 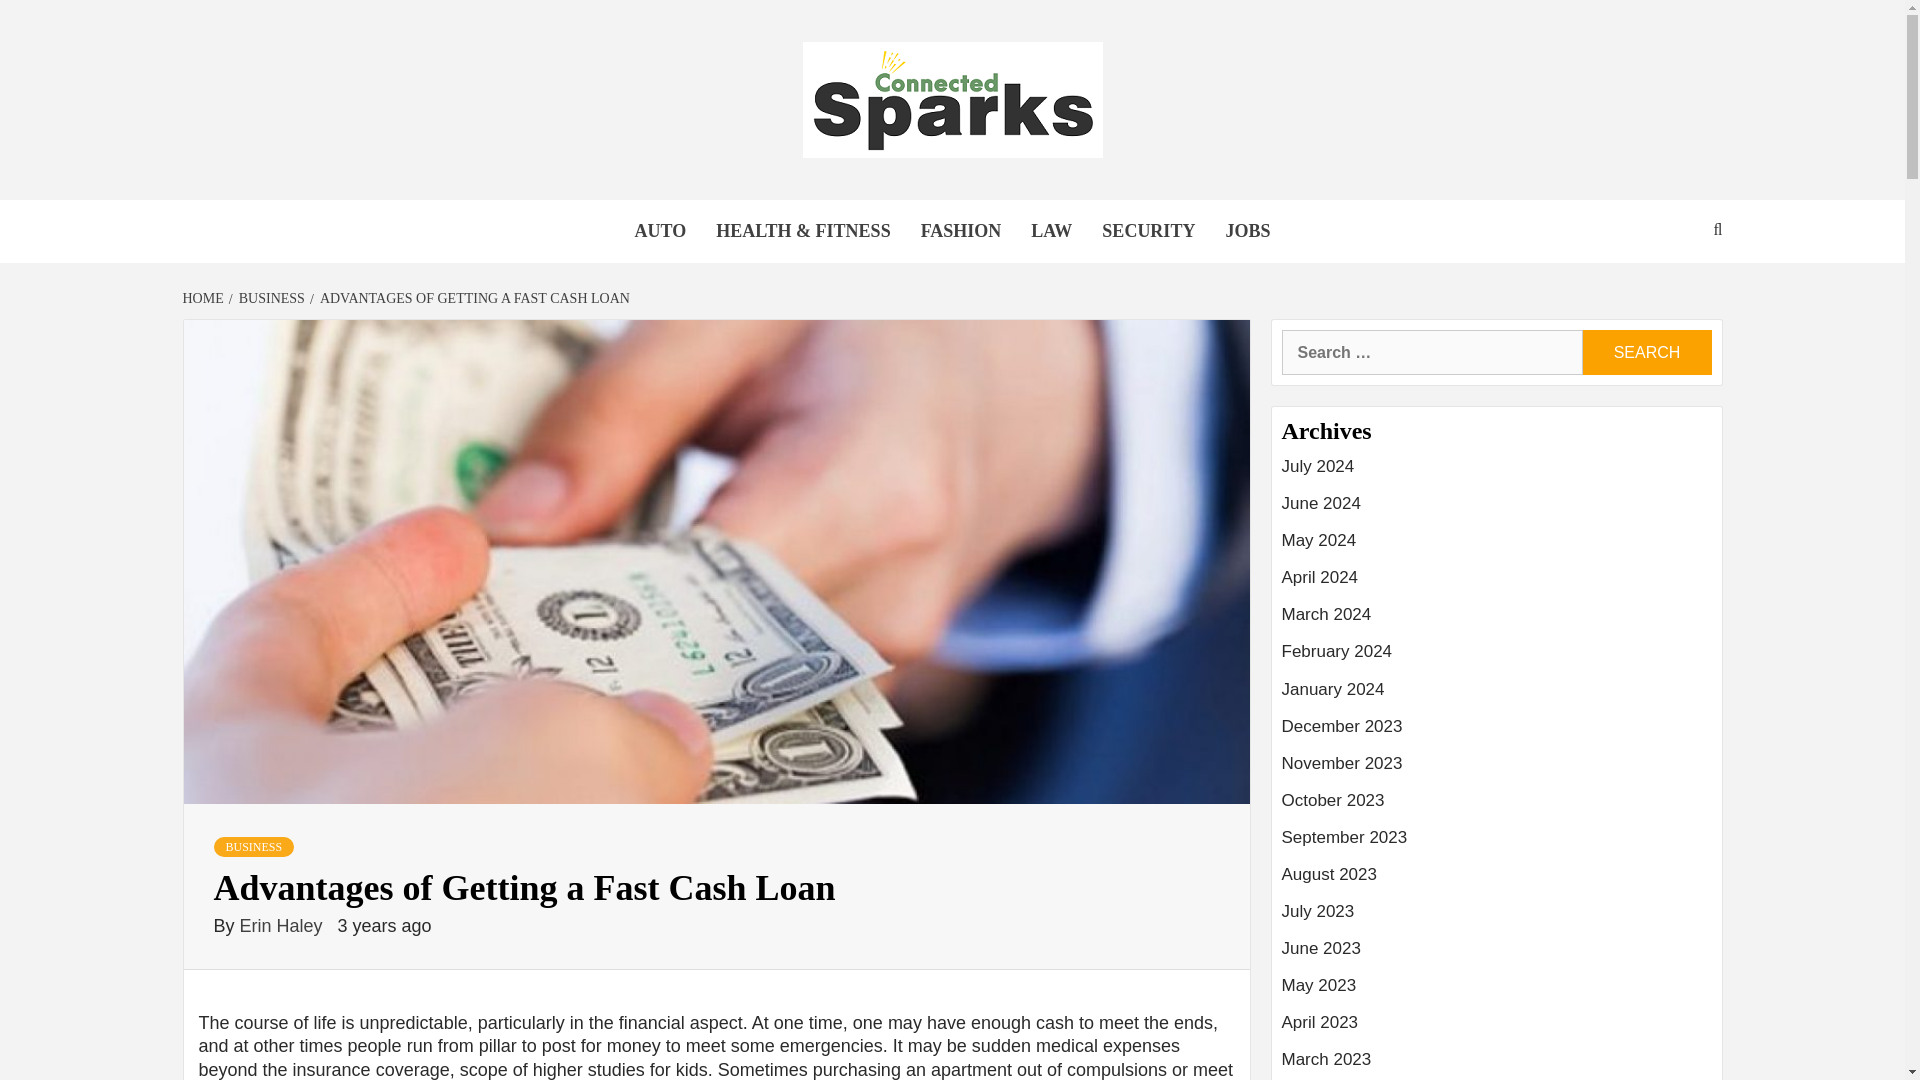 I want to click on May 2024, so click(x=1497, y=548).